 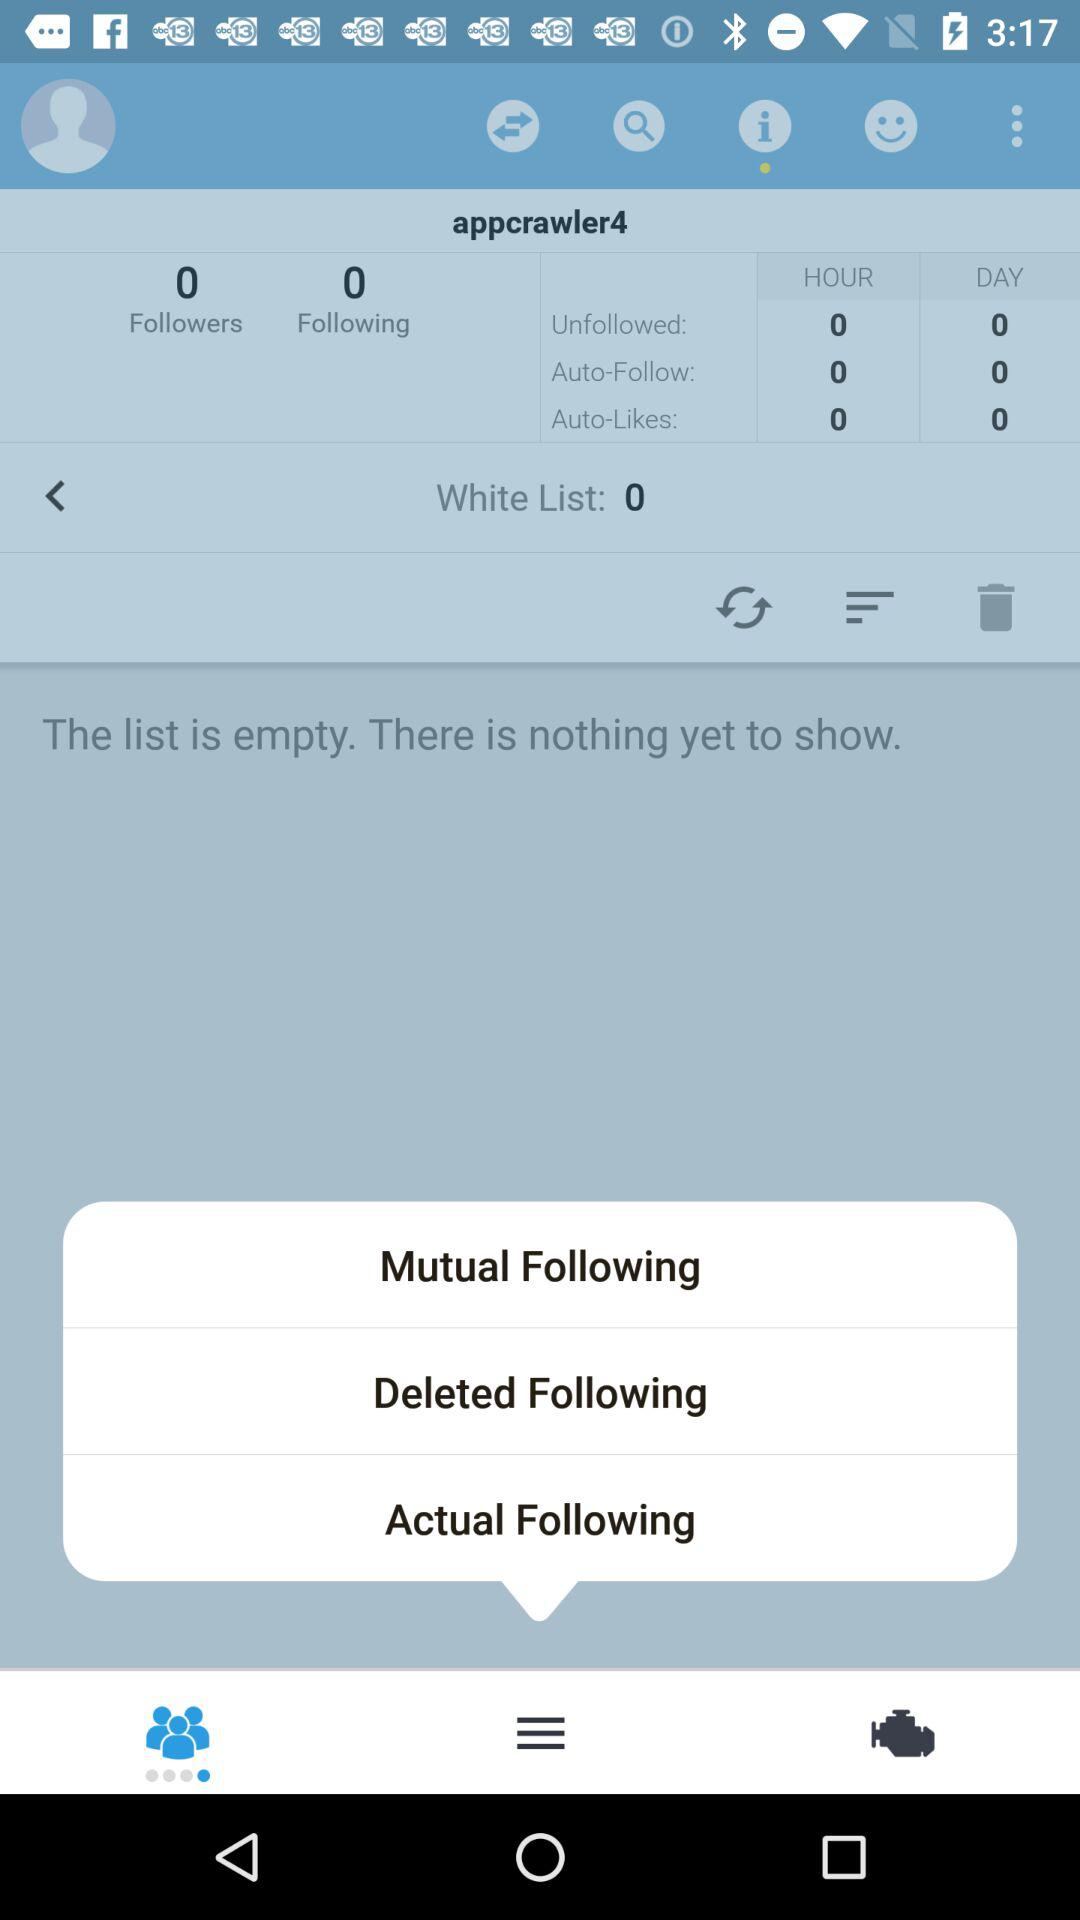 What do you see at coordinates (540, 1731) in the screenshot?
I see `search followers` at bounding box center [540, 1731].